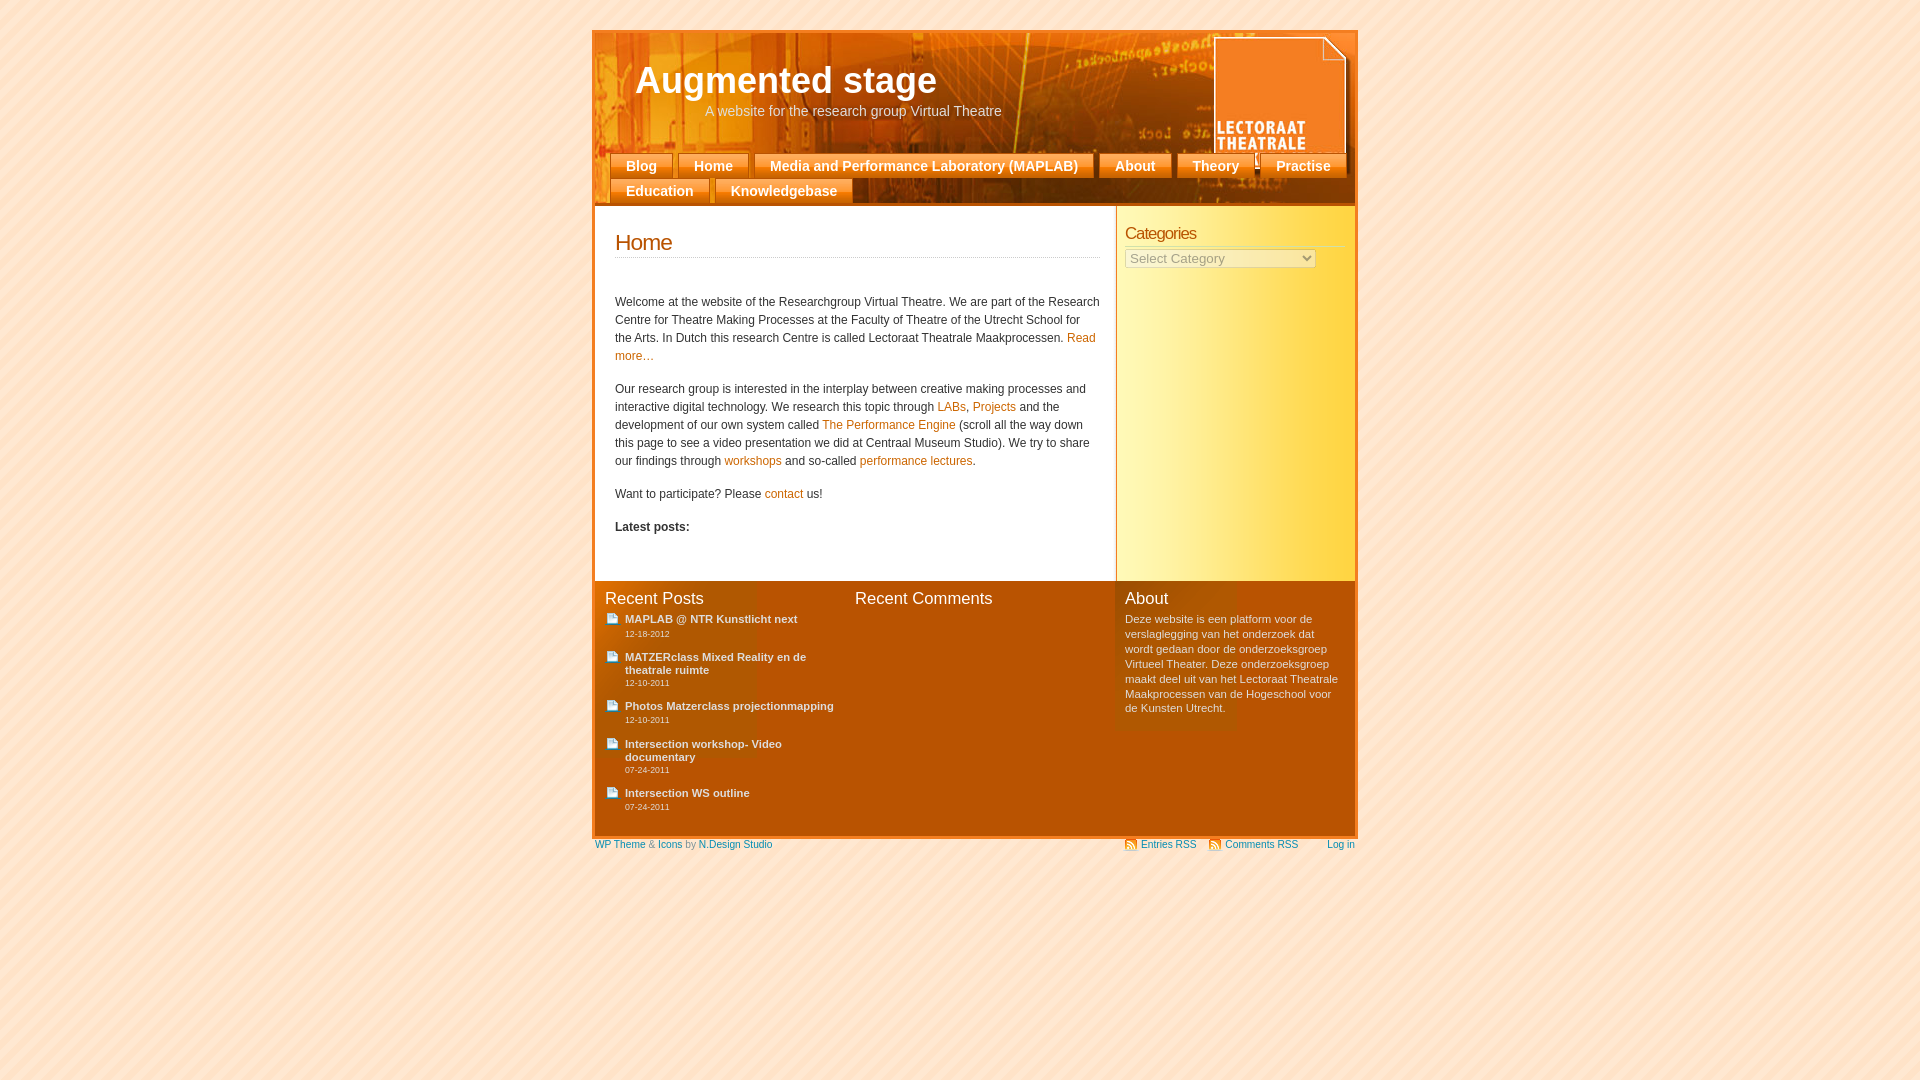 The image size is (1920, 1080). I want to click on Icons, so click(670, 844).